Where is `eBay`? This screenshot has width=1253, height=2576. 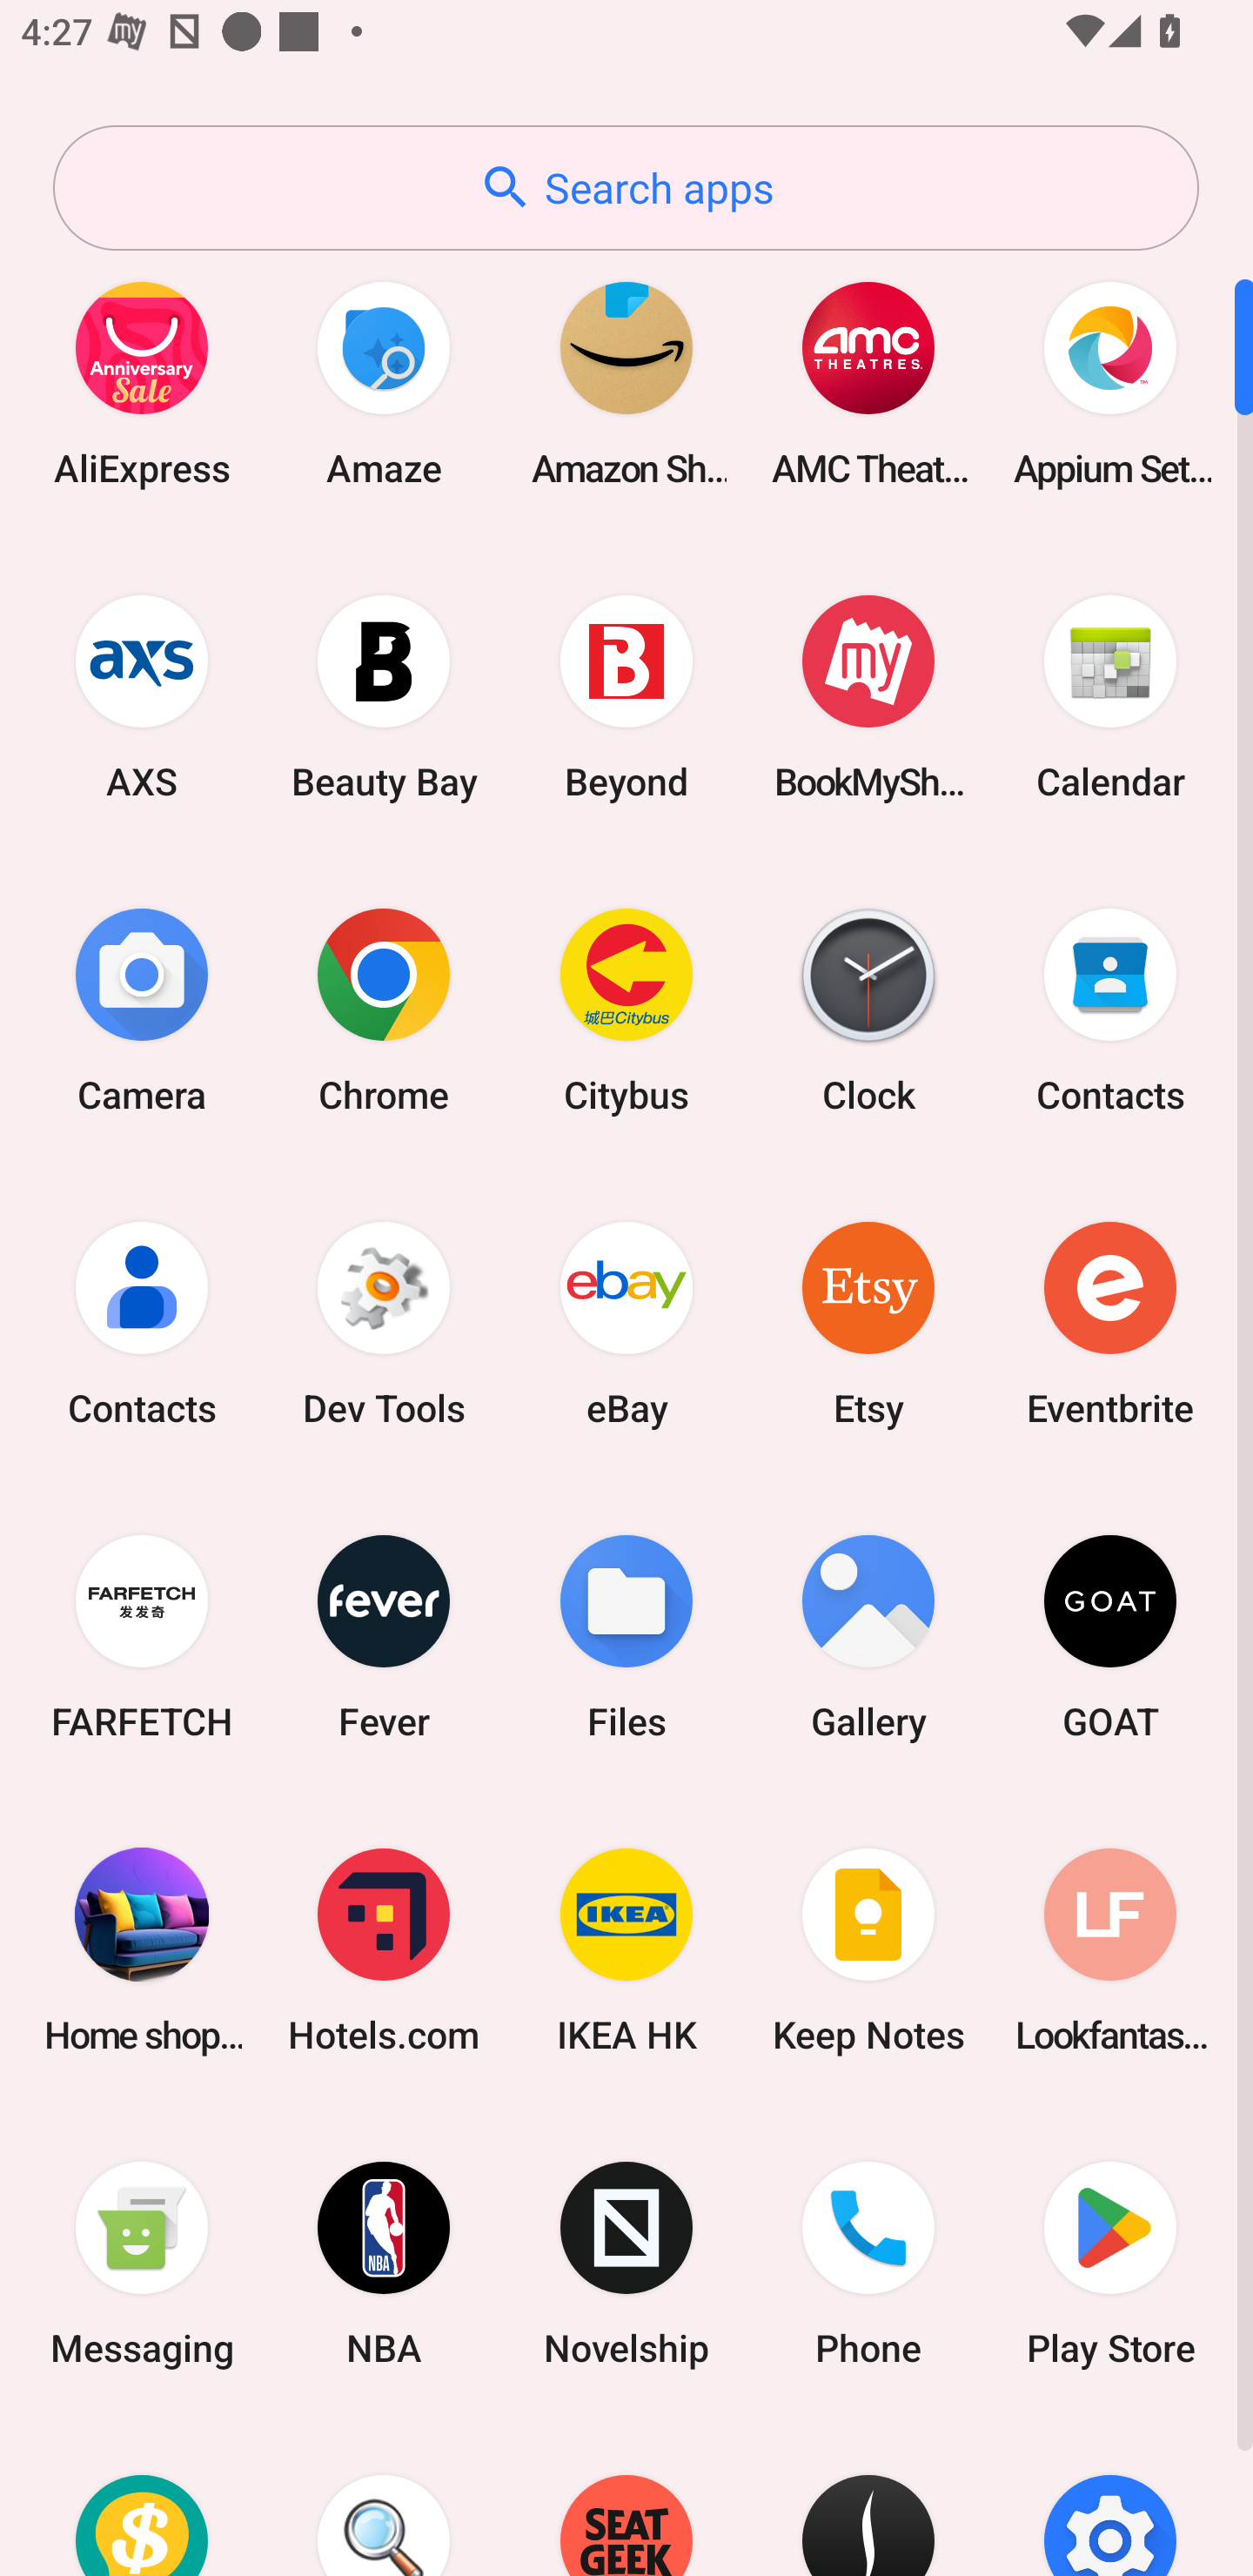 eBay is located at coordinates (626, 1323).